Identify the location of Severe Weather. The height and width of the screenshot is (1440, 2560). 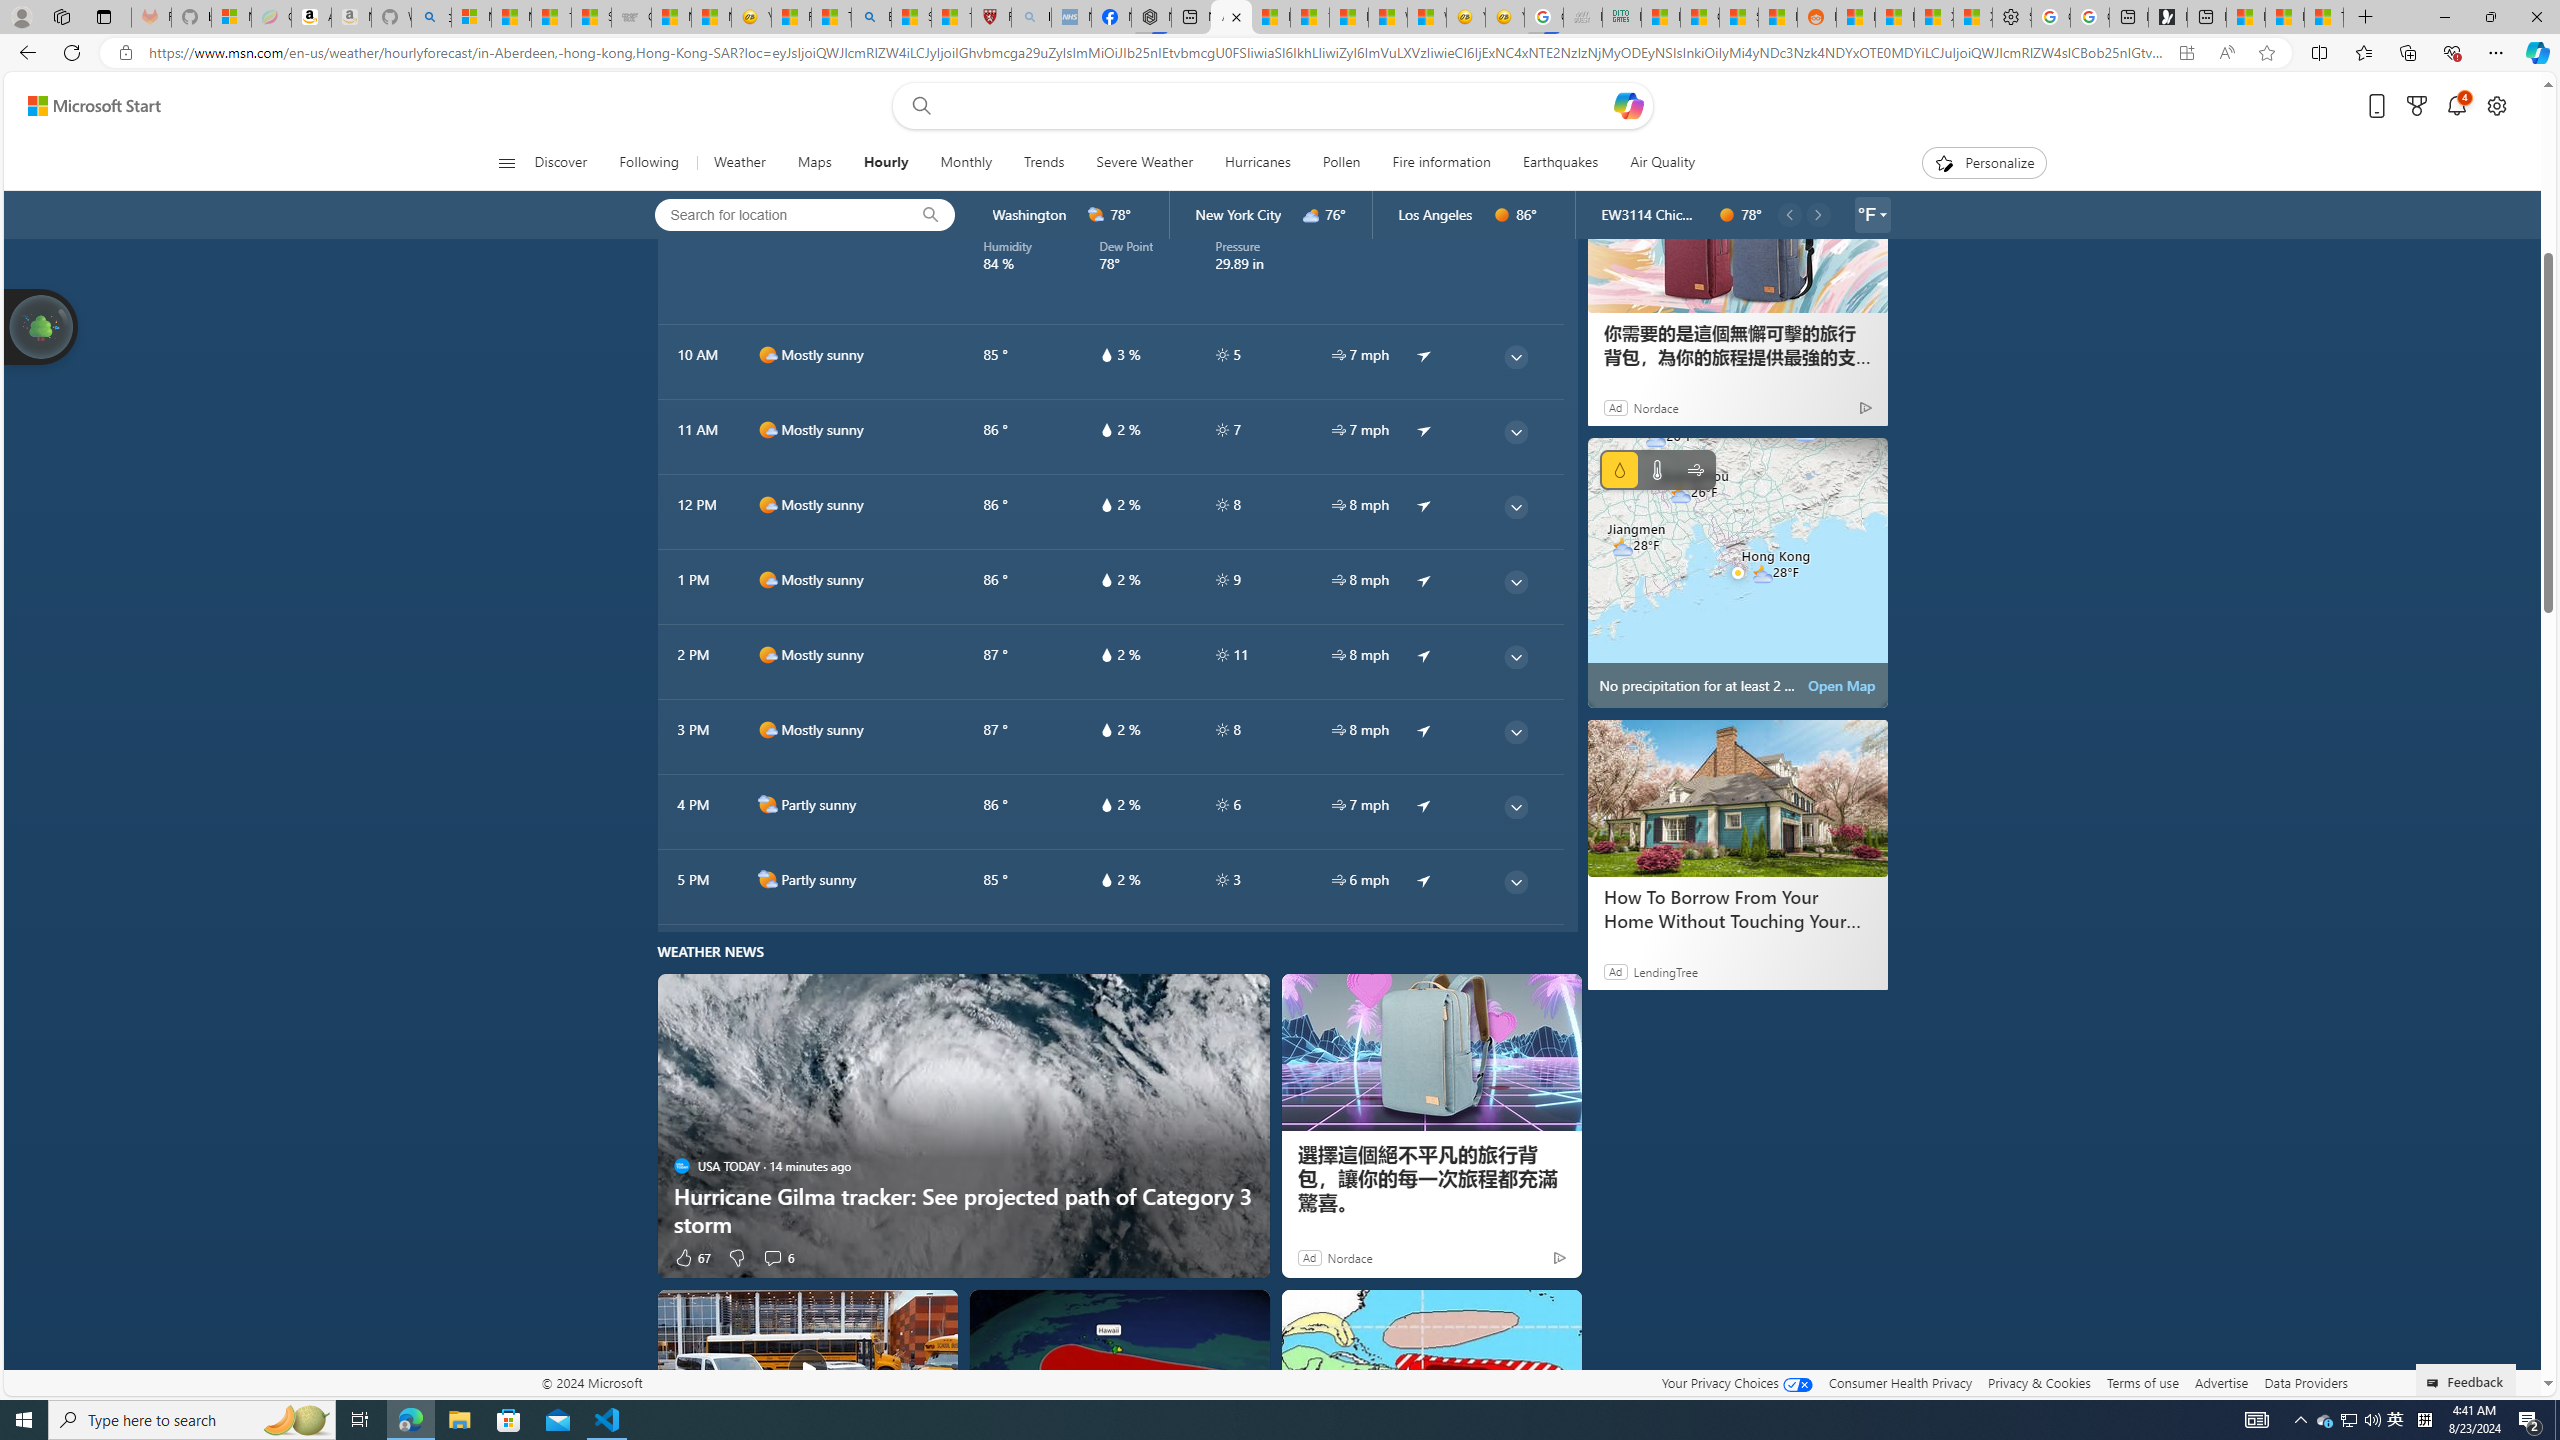
(1145, 163).